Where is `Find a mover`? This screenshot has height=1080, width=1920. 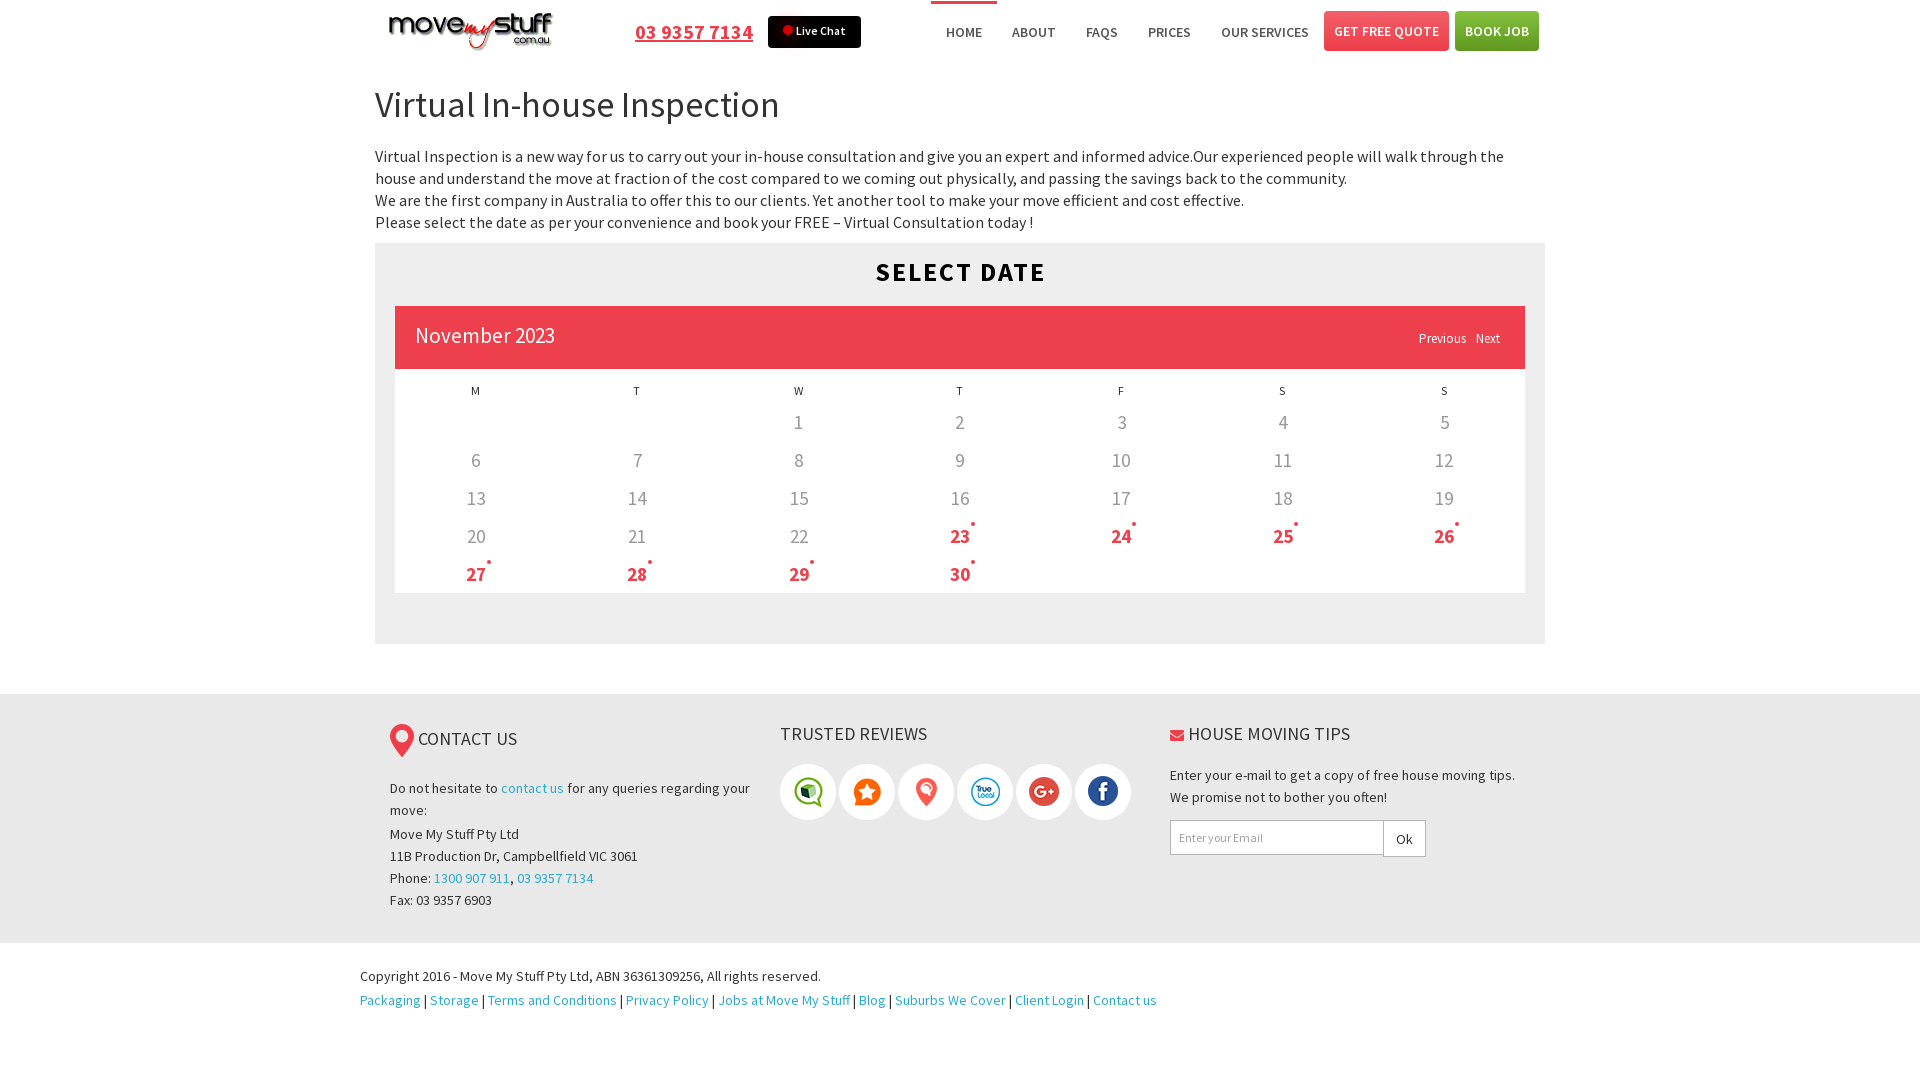
Find a mover is located at coordinates (926, 792).